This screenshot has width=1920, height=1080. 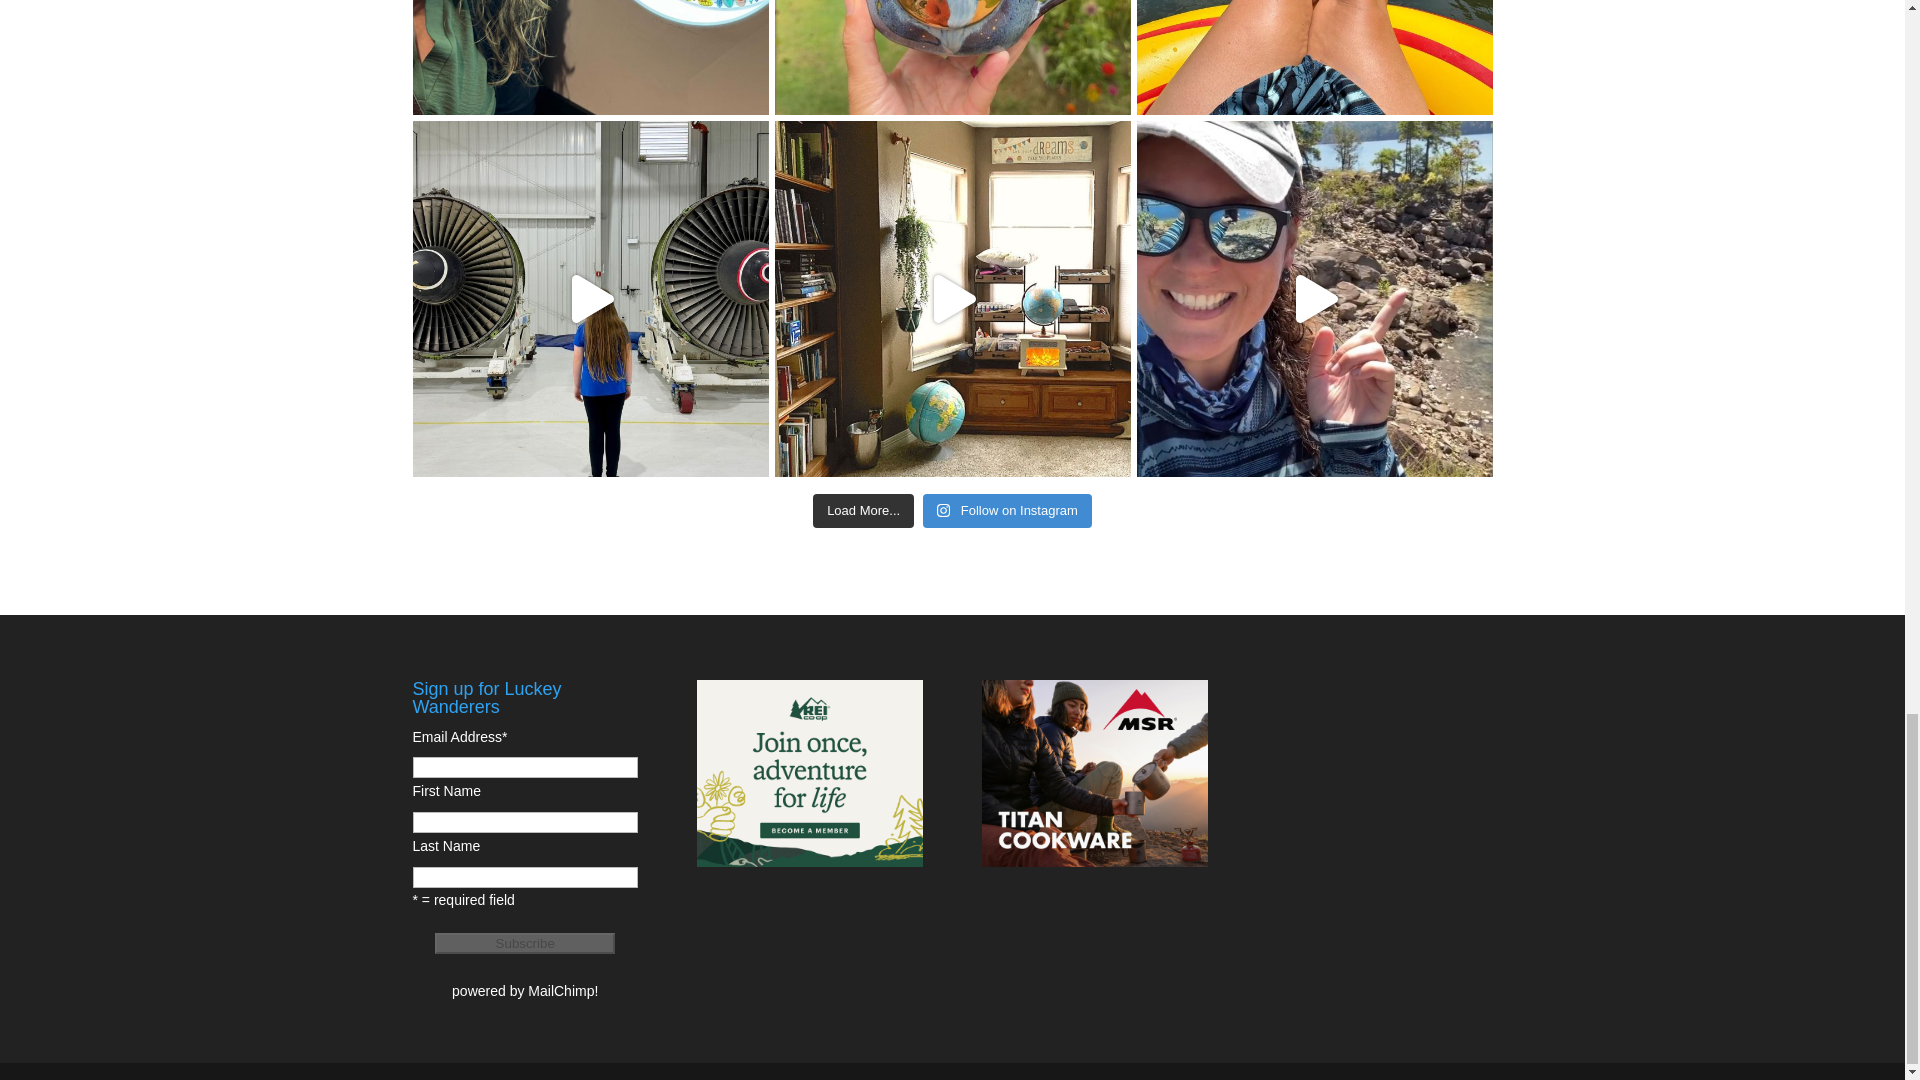 I want to click on Subscribe, so click(x=524, y=943).